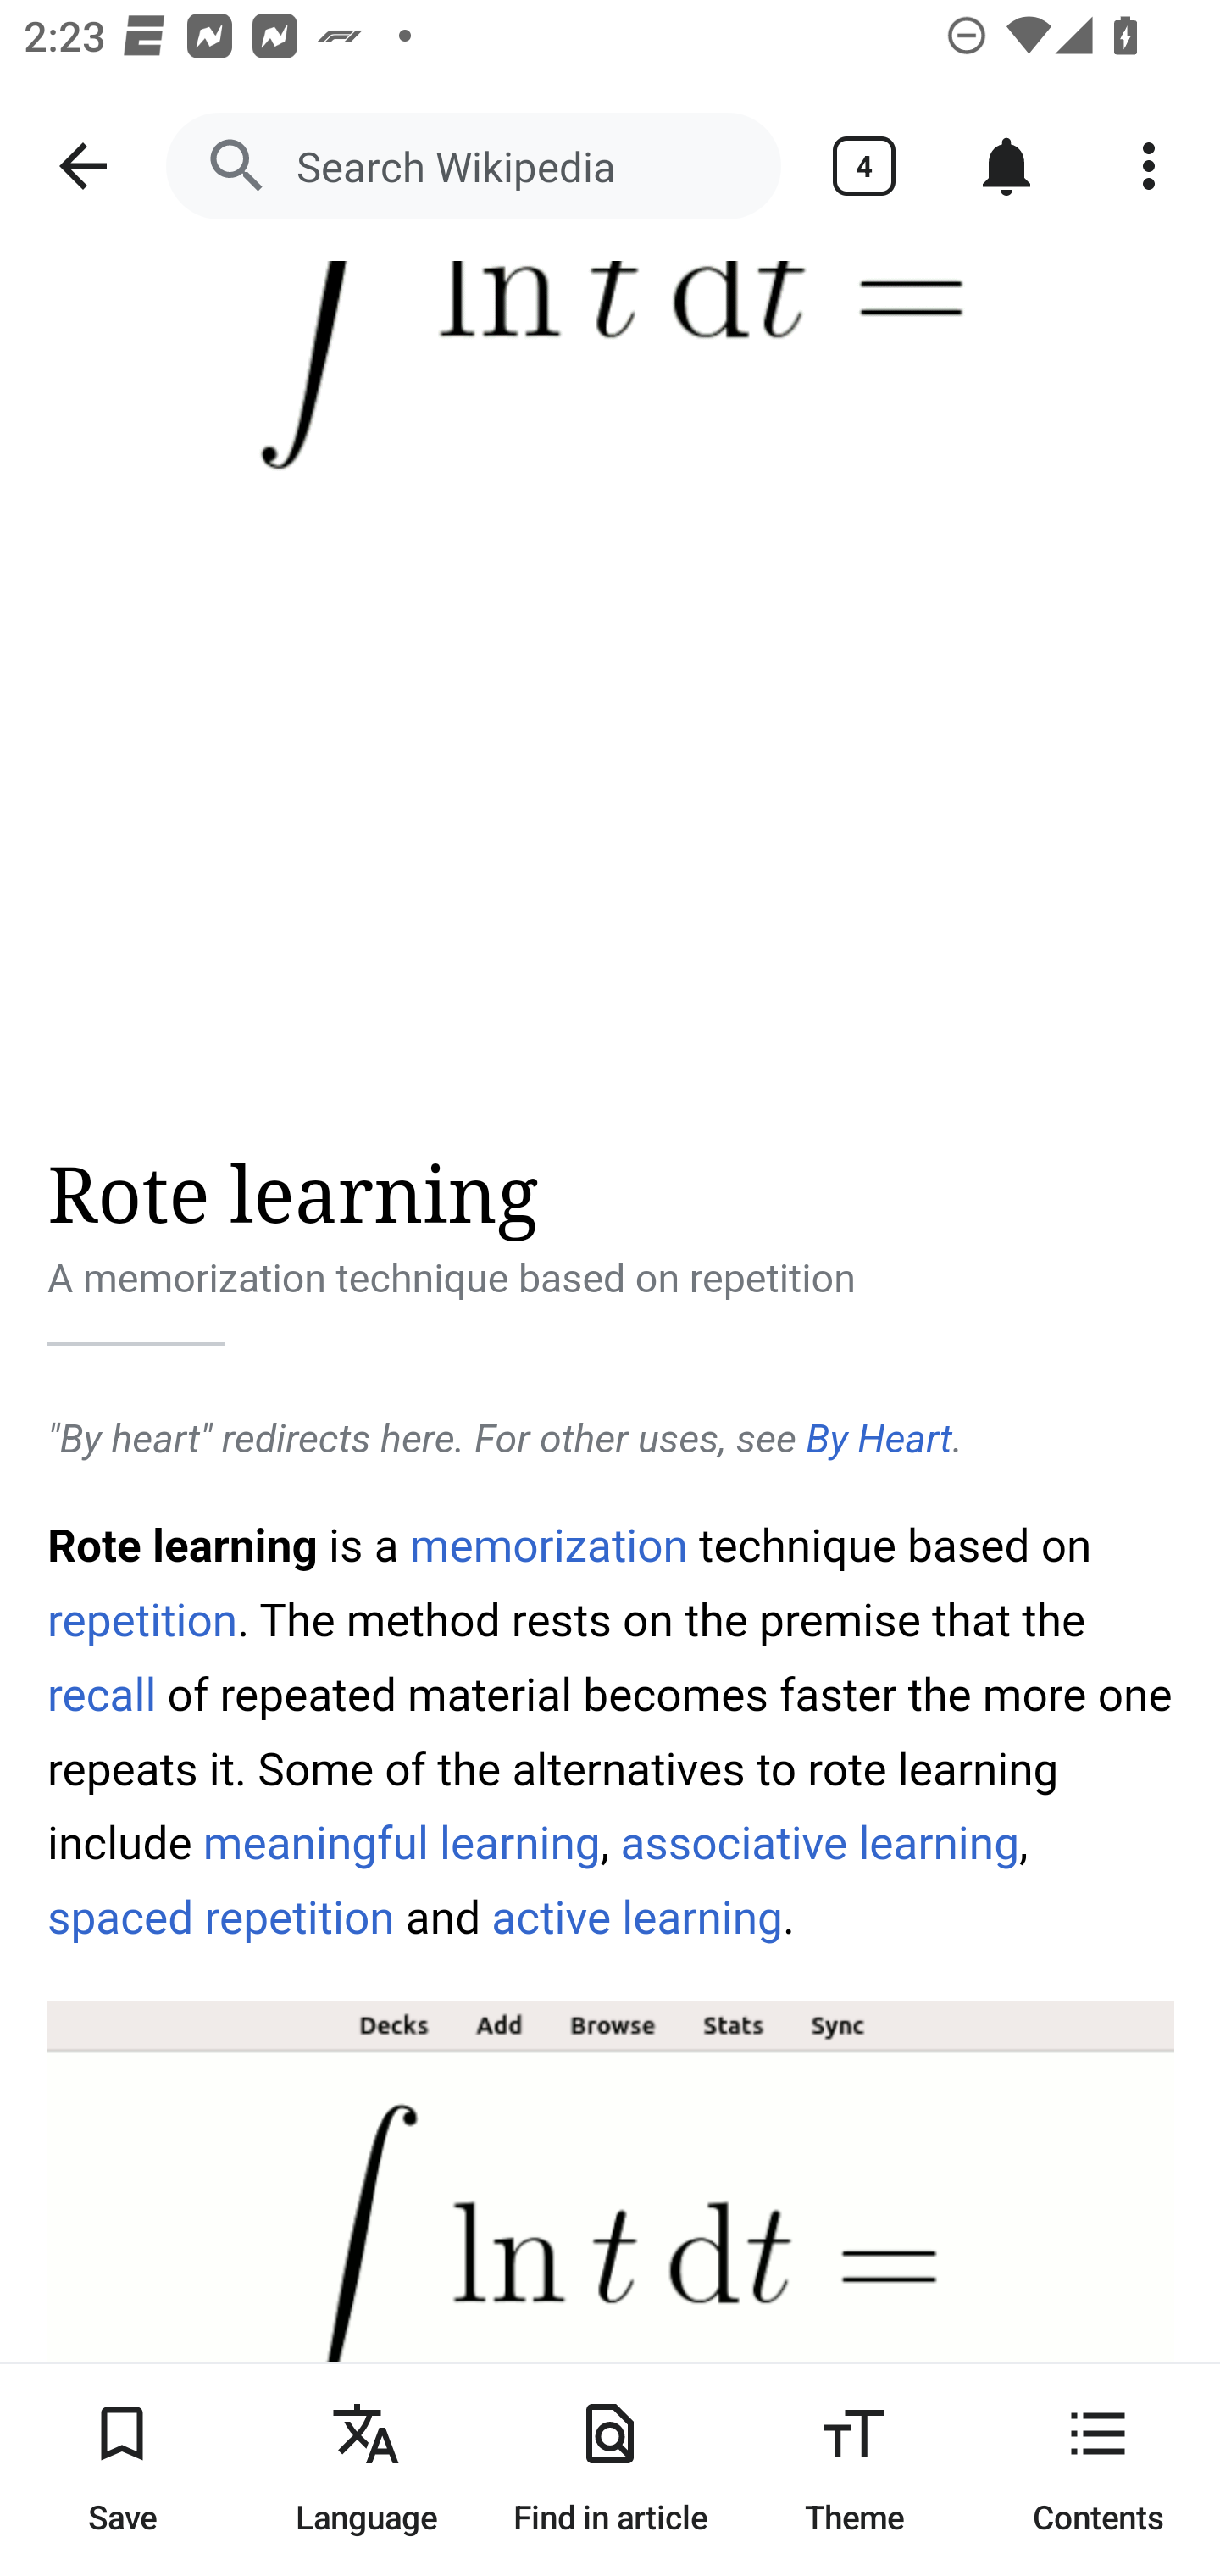  What do you see at coordinates (549, 1546) in the screenshot?
I see `memorization` at bounding box center [549, 1546].